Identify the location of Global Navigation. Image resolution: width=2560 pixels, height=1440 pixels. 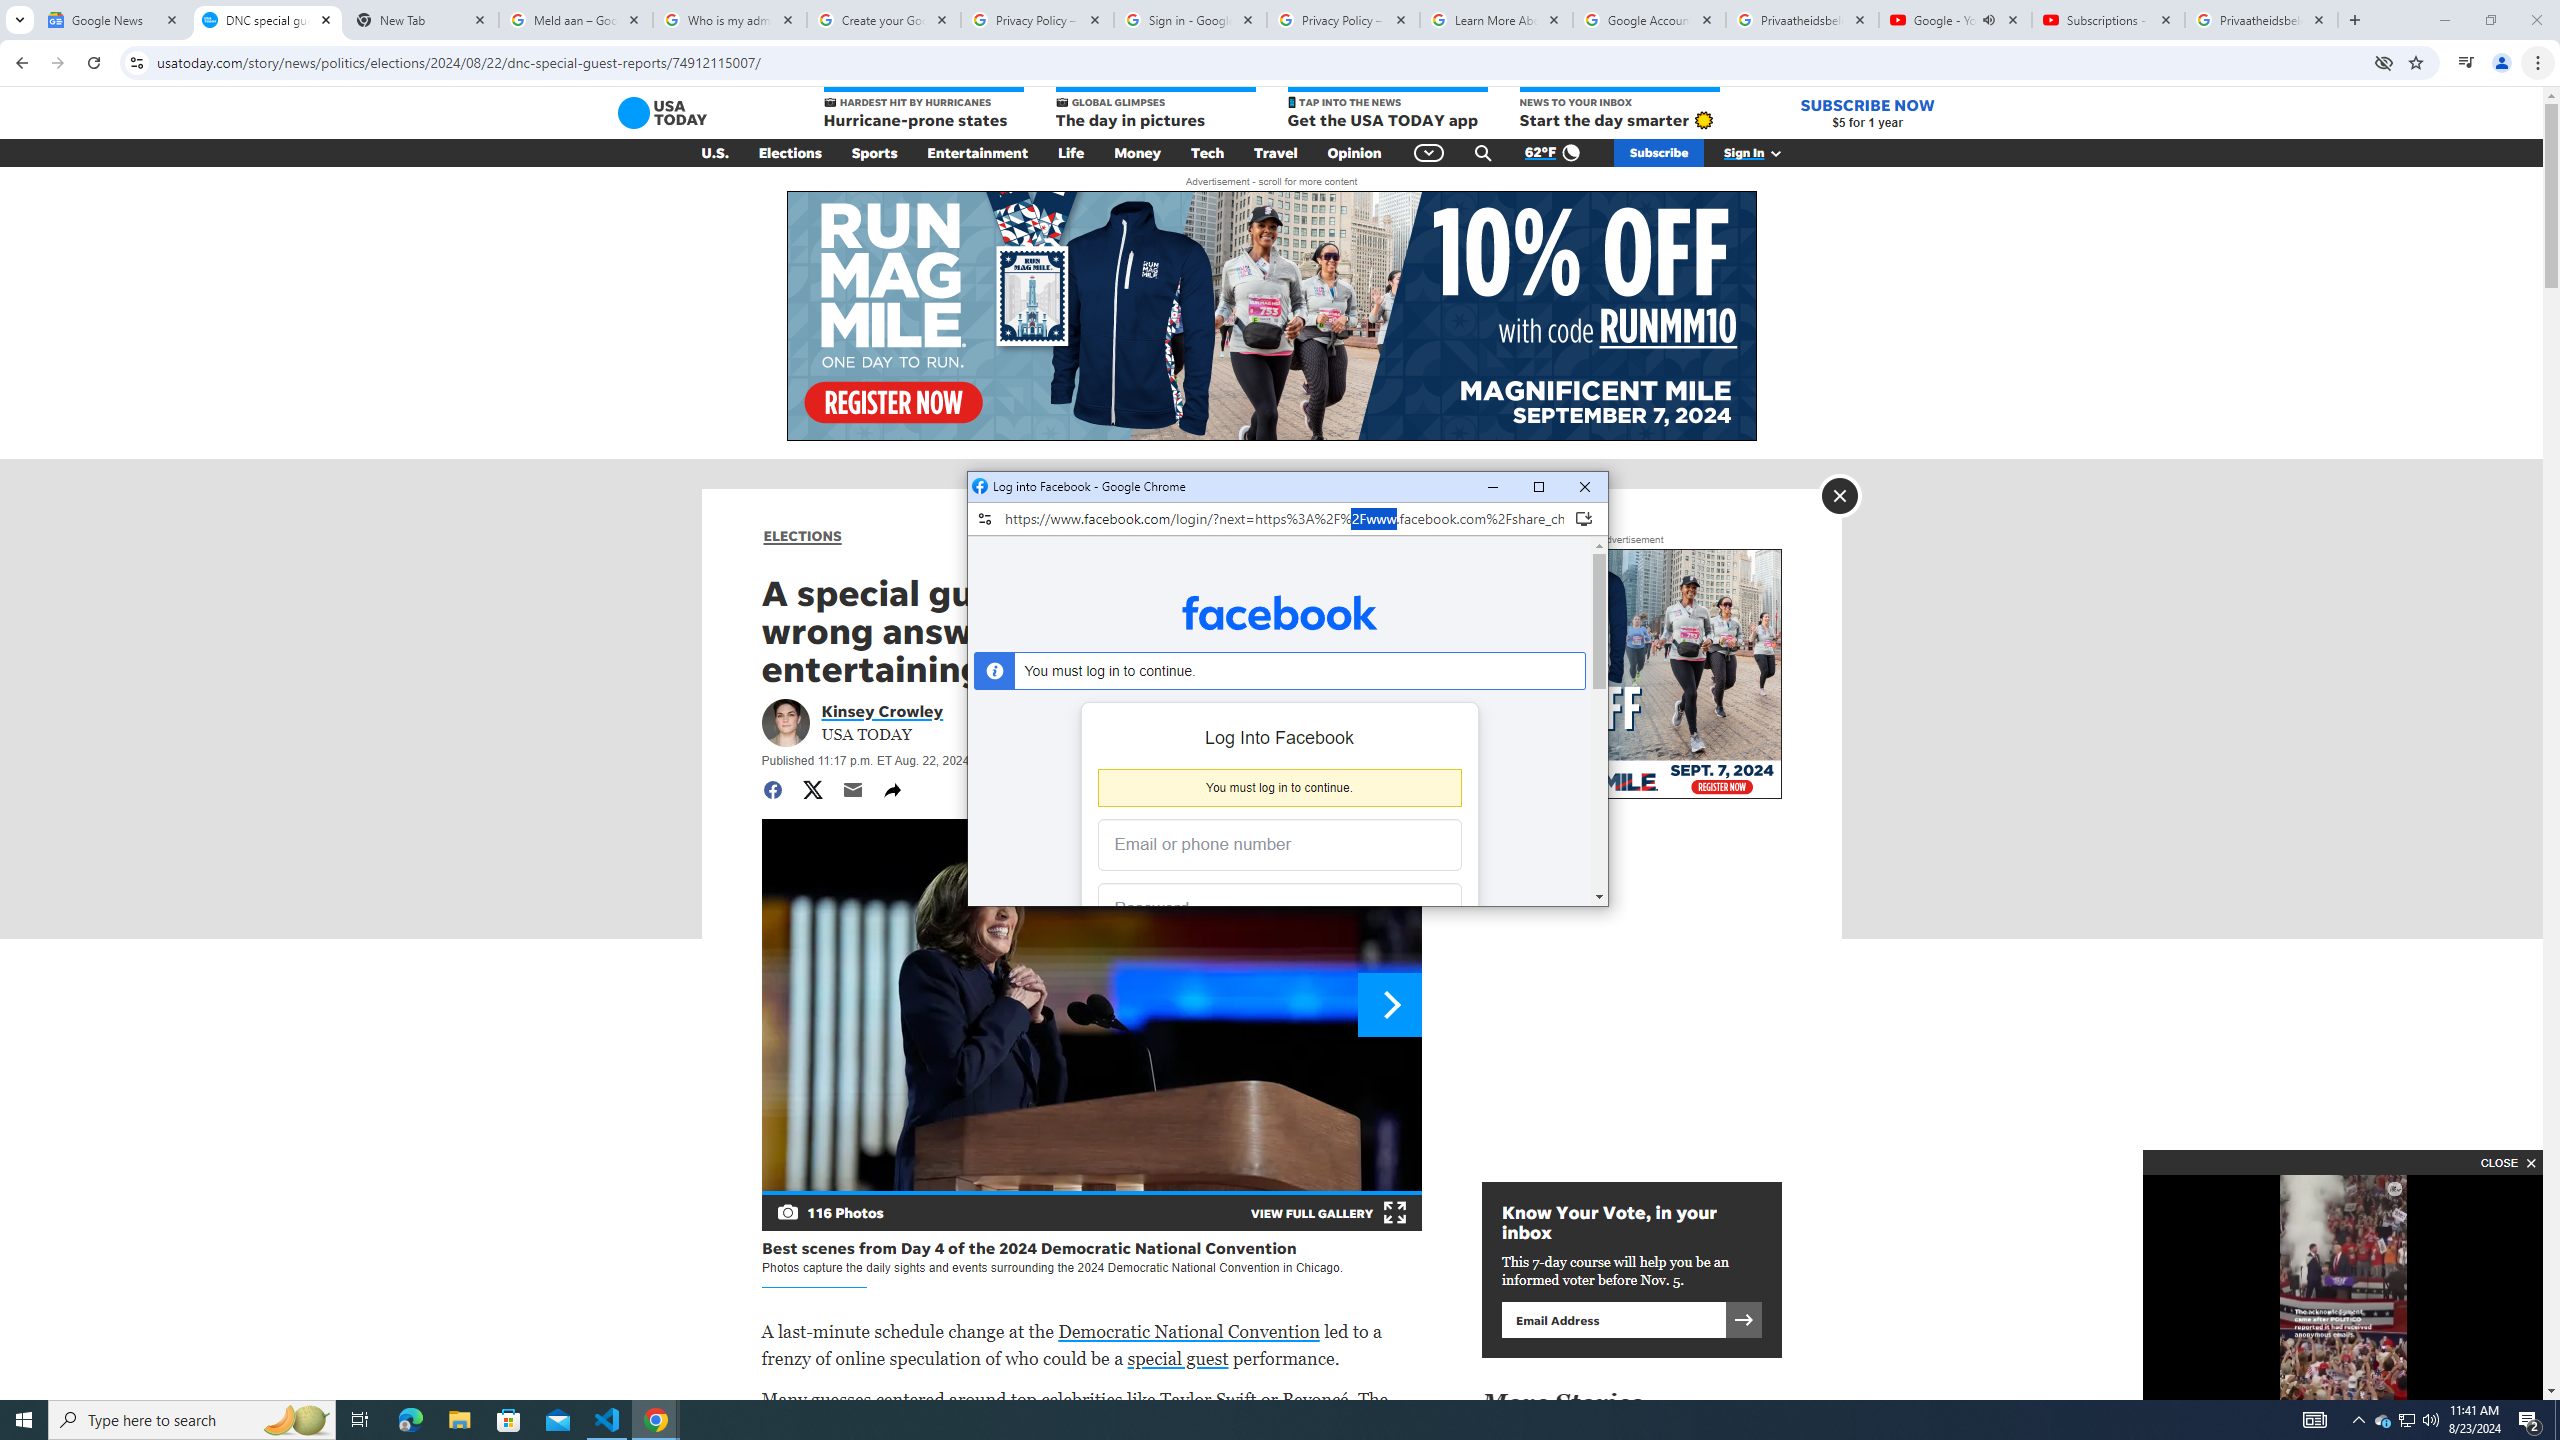
(1428, 153).